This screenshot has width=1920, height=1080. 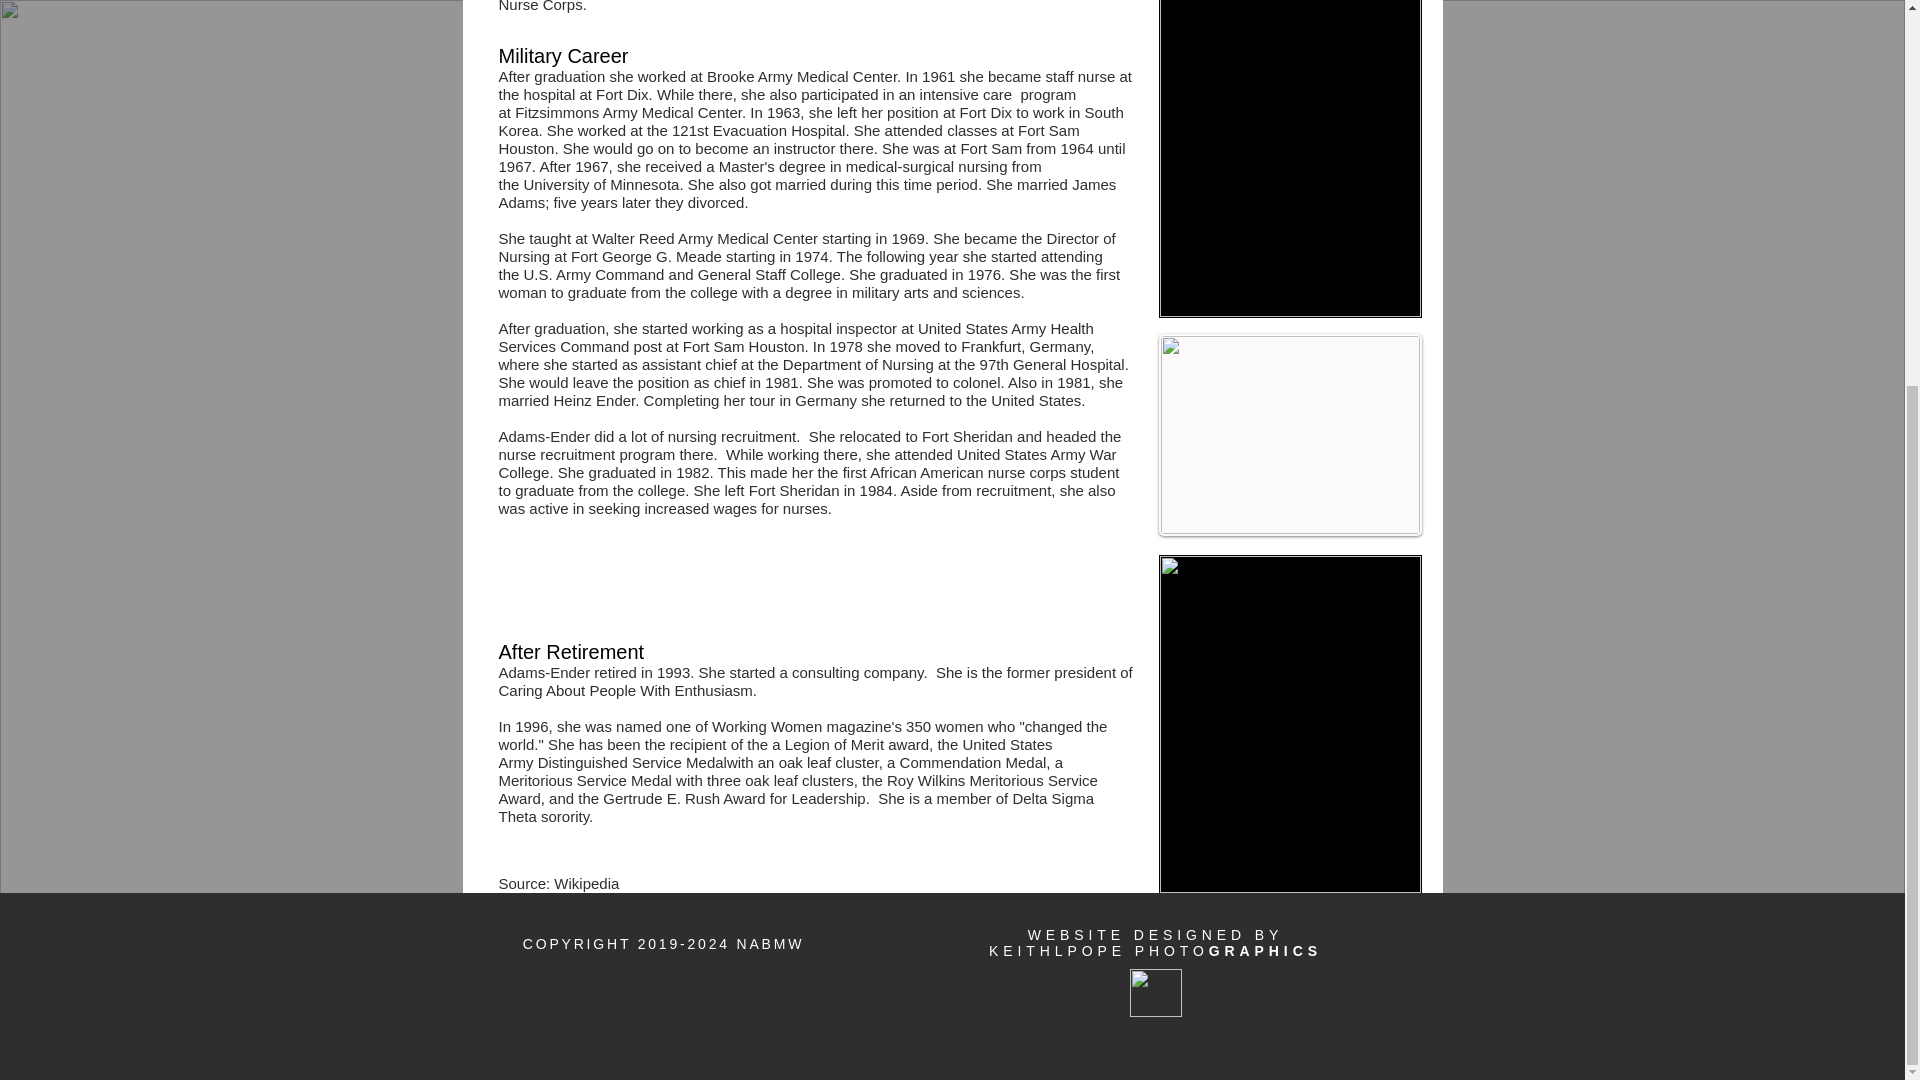 I want to click on Walter Reed Army Medical Center, so click(x=704, y=238).